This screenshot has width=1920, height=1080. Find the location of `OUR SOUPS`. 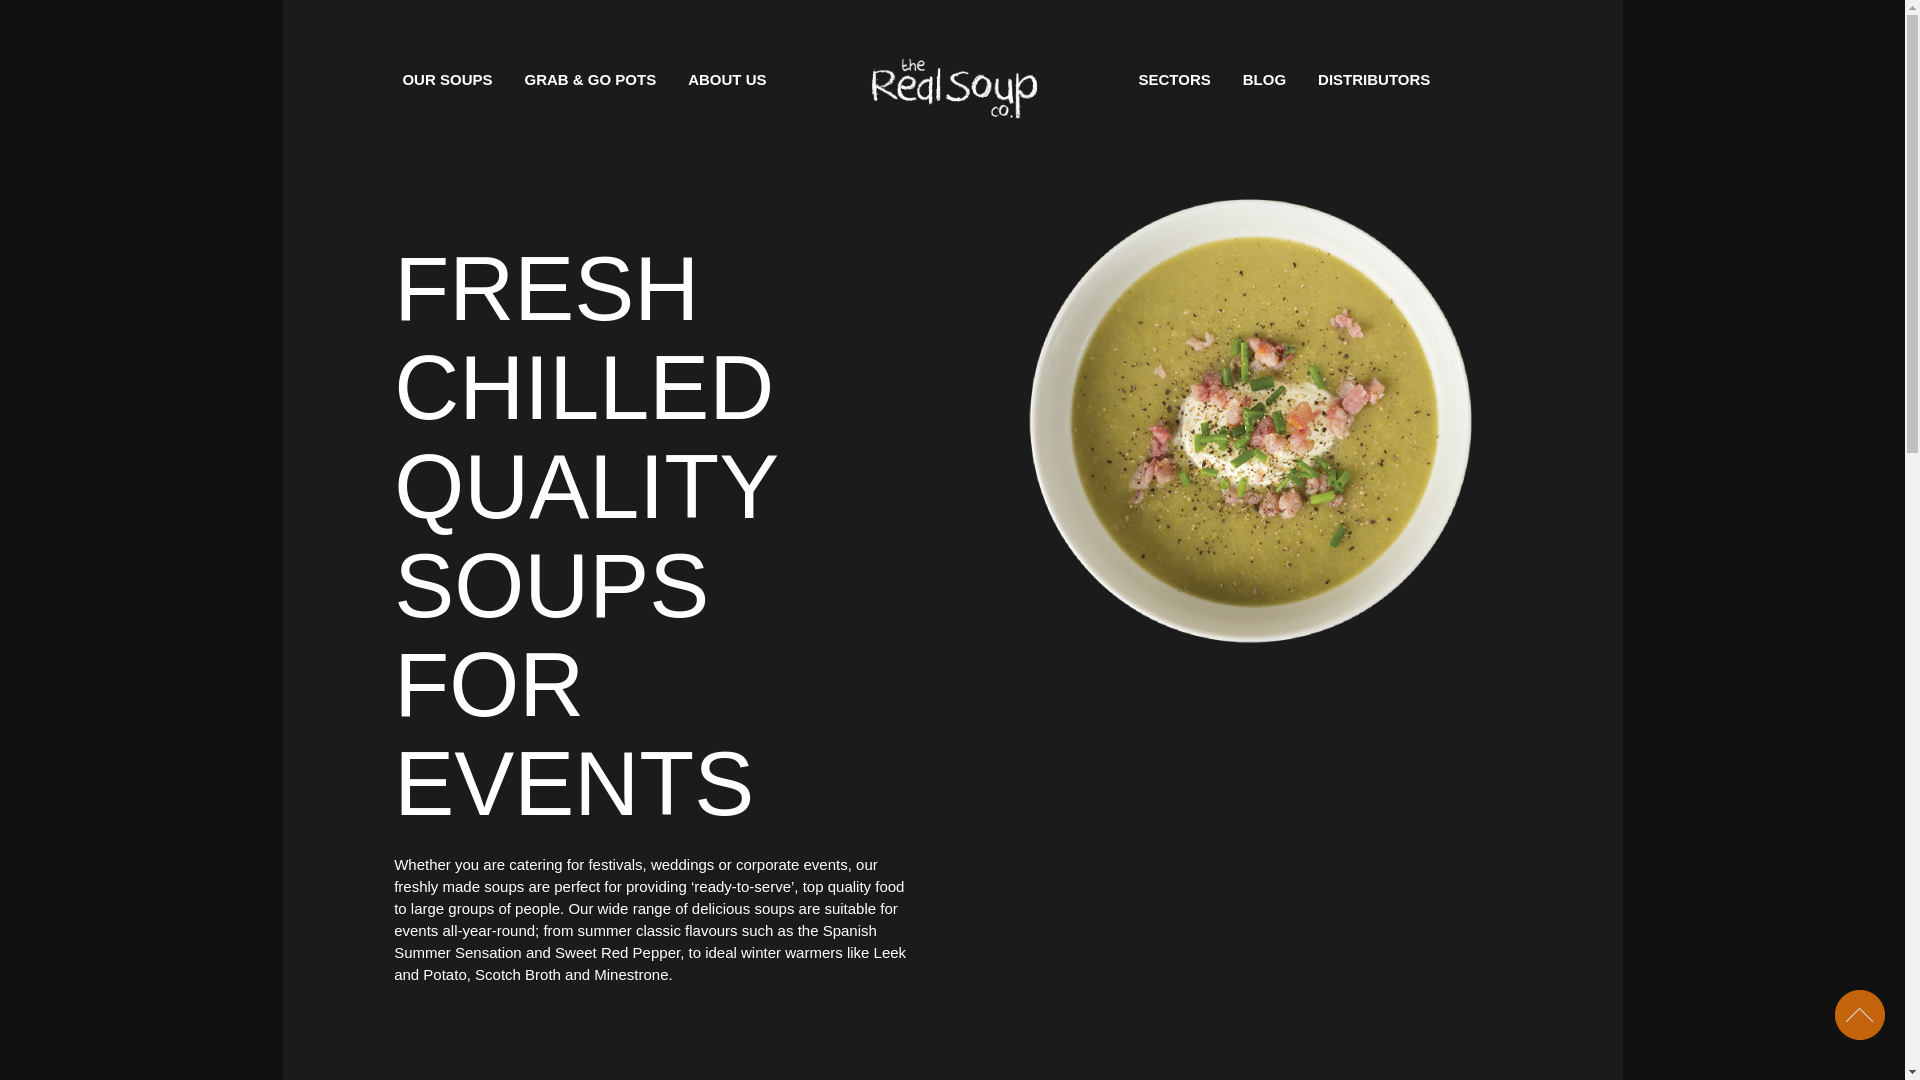

OUR SOUPS is located at coordinates (446, 80).